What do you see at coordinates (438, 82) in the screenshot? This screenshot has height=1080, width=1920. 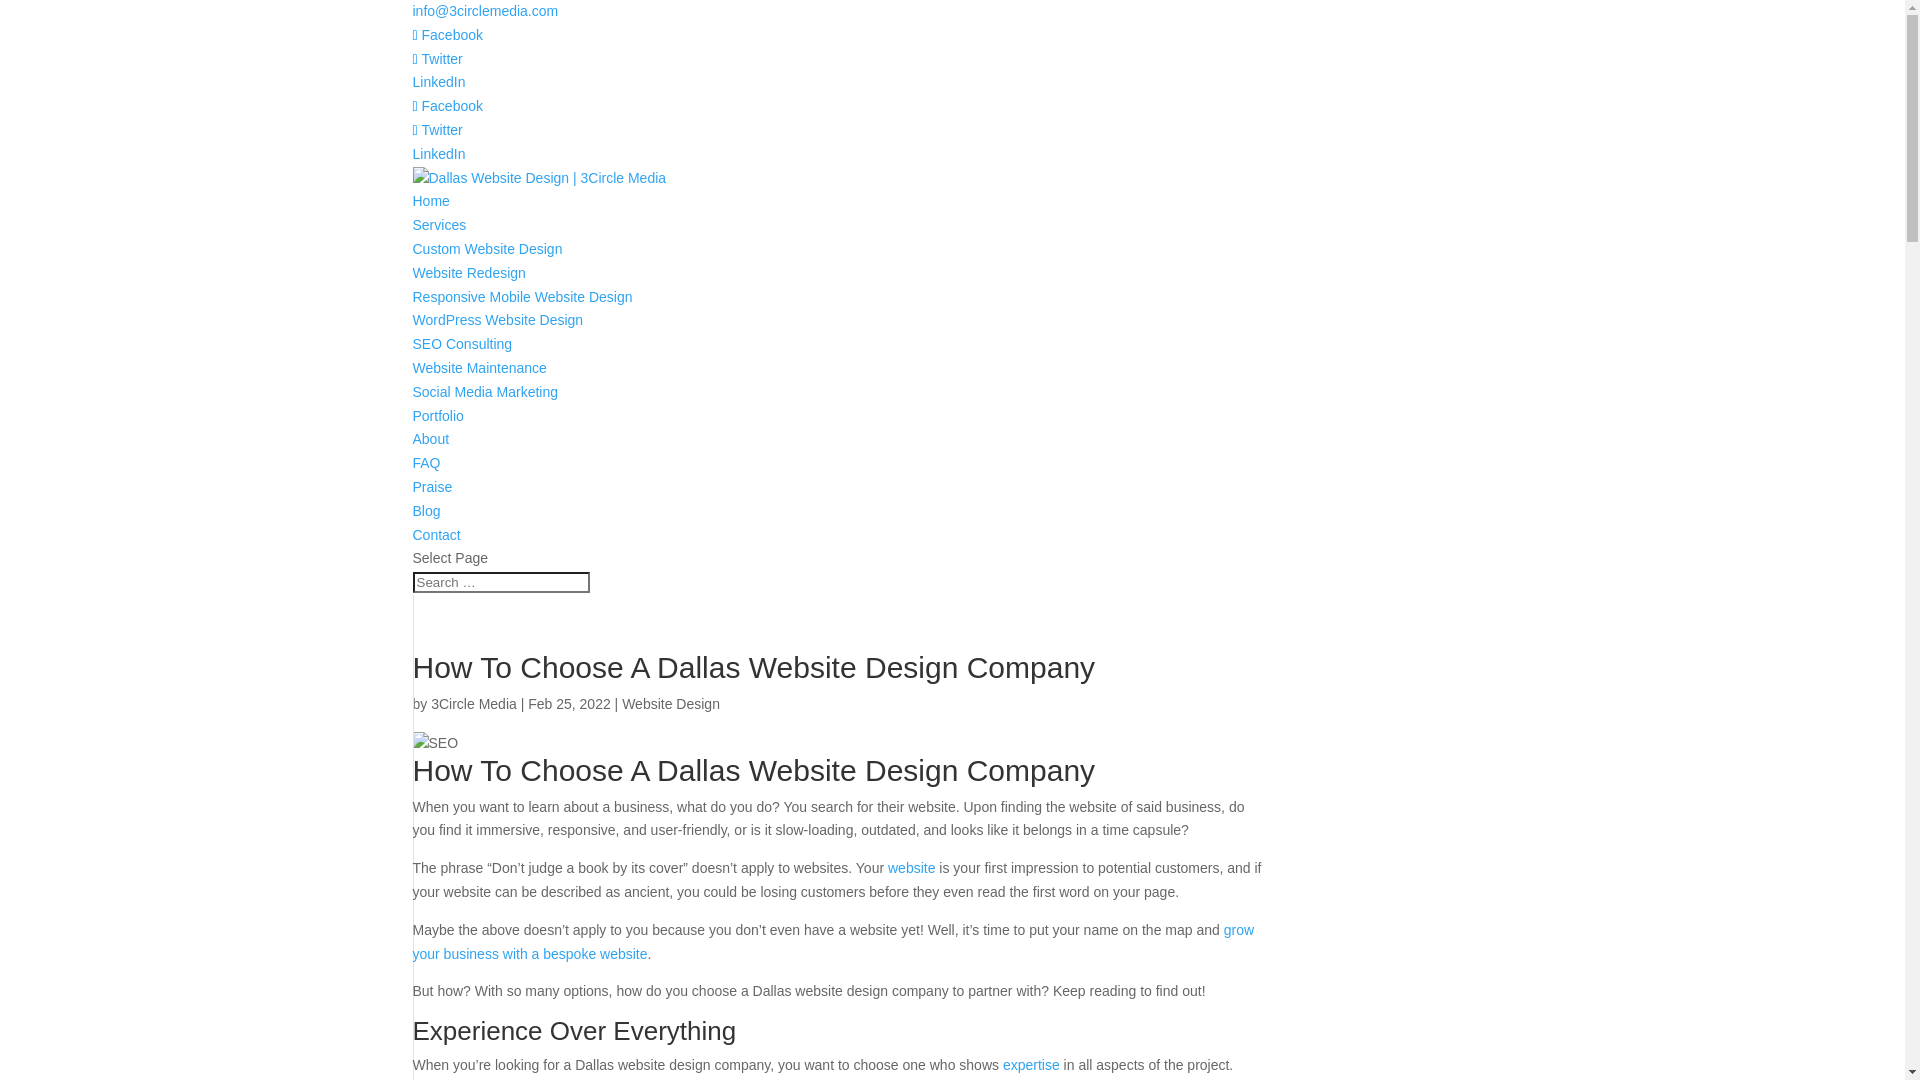 I see `LinkedIn` at bounding box center [438, 82].